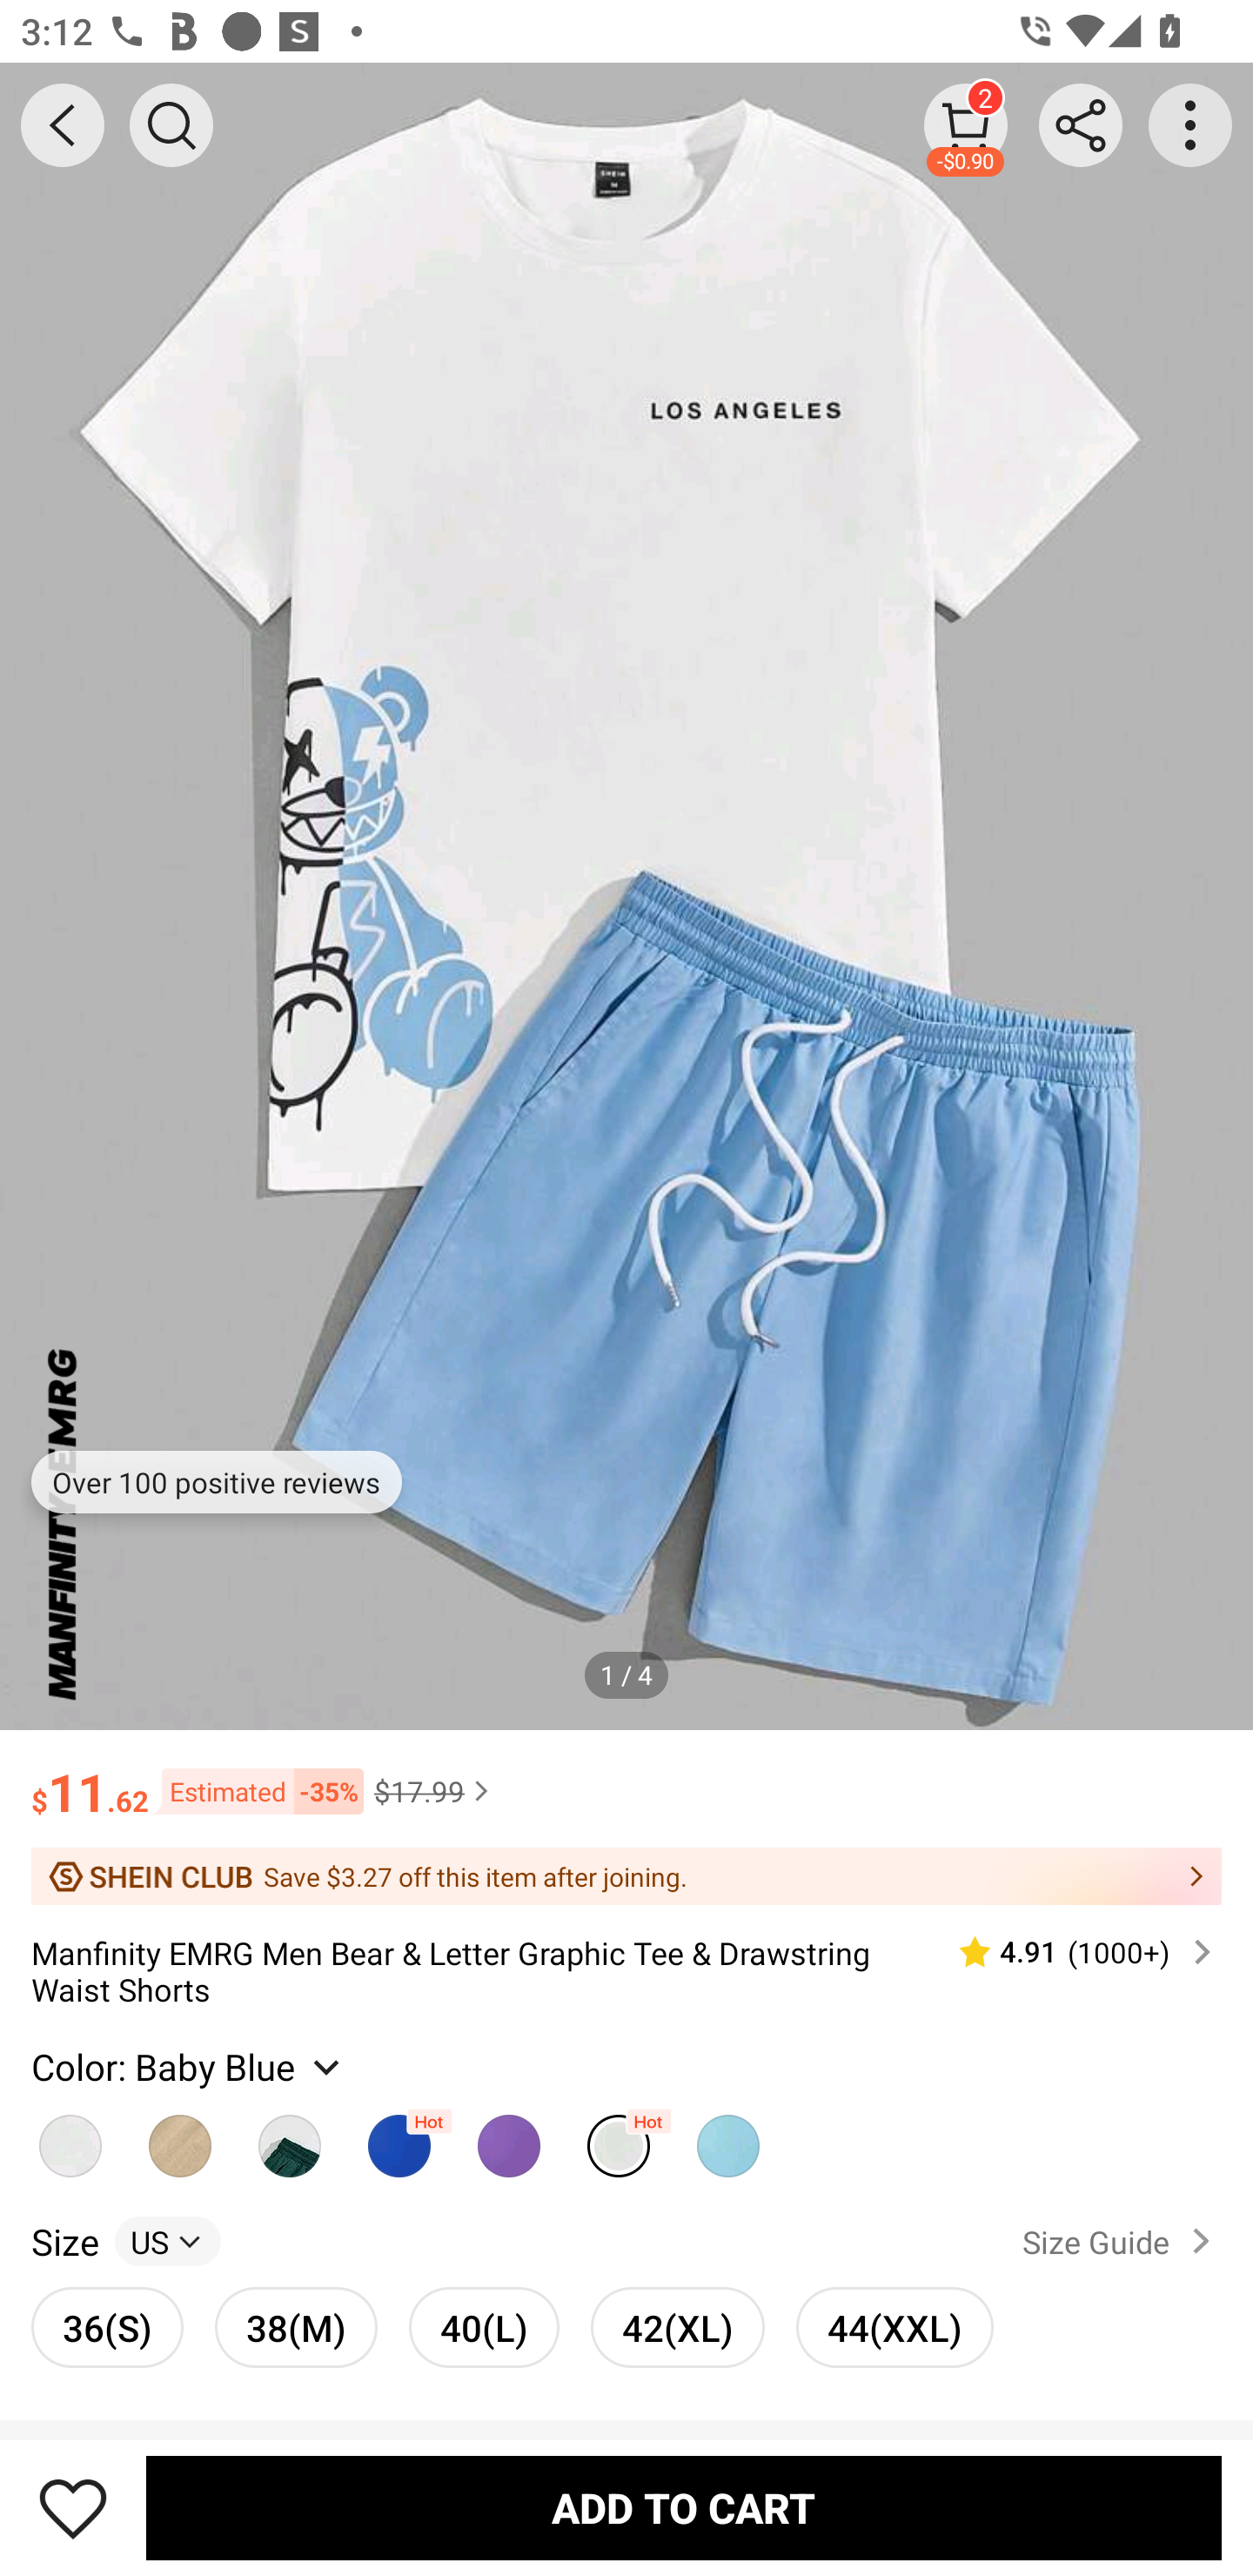 This screenshot has width=1253, height=2576. Describe the element at coordinates (626, 1674) in the screenshot. I see `1 / 4` at that location.